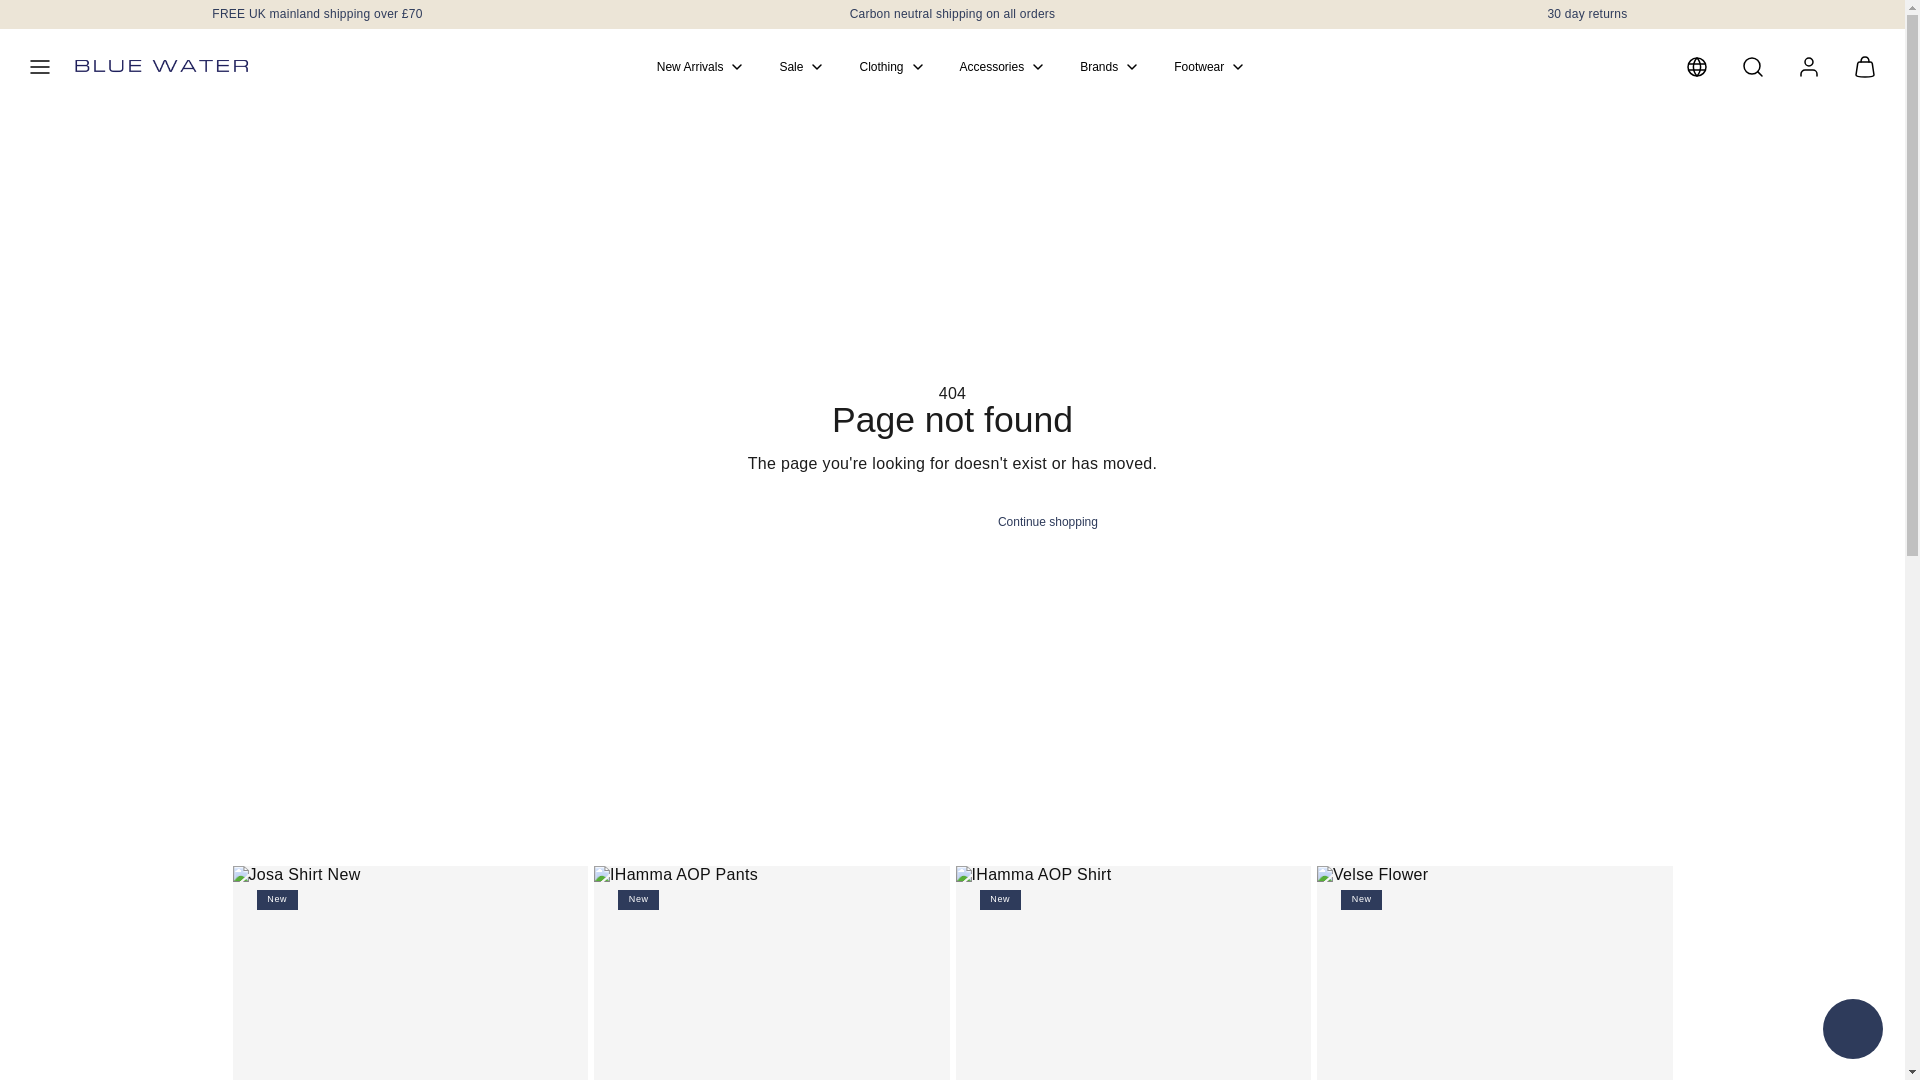 This screenshot has width=1920, height=1080. What do you see at coordinates (1004, 66) in the screenshot?
I see `Accessories` at bounding box center [1004, 66].